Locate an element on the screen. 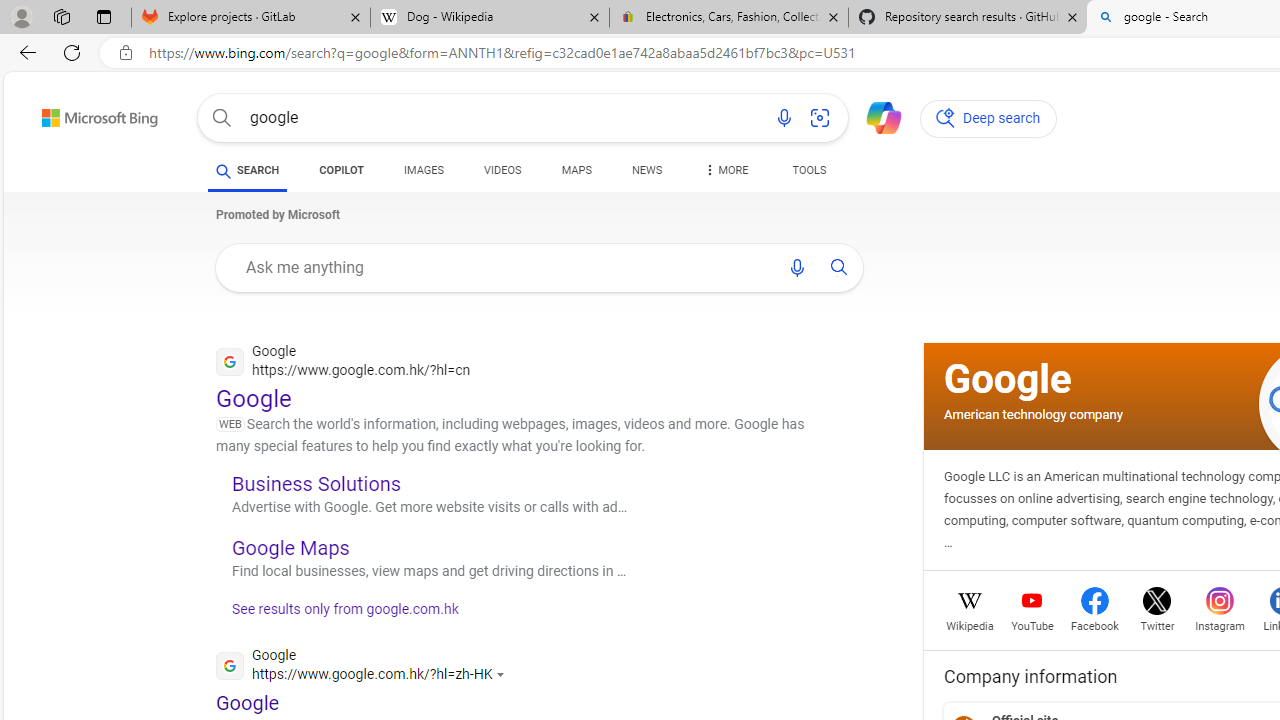  Dropdown Menu is located at coordinates (724, 170).